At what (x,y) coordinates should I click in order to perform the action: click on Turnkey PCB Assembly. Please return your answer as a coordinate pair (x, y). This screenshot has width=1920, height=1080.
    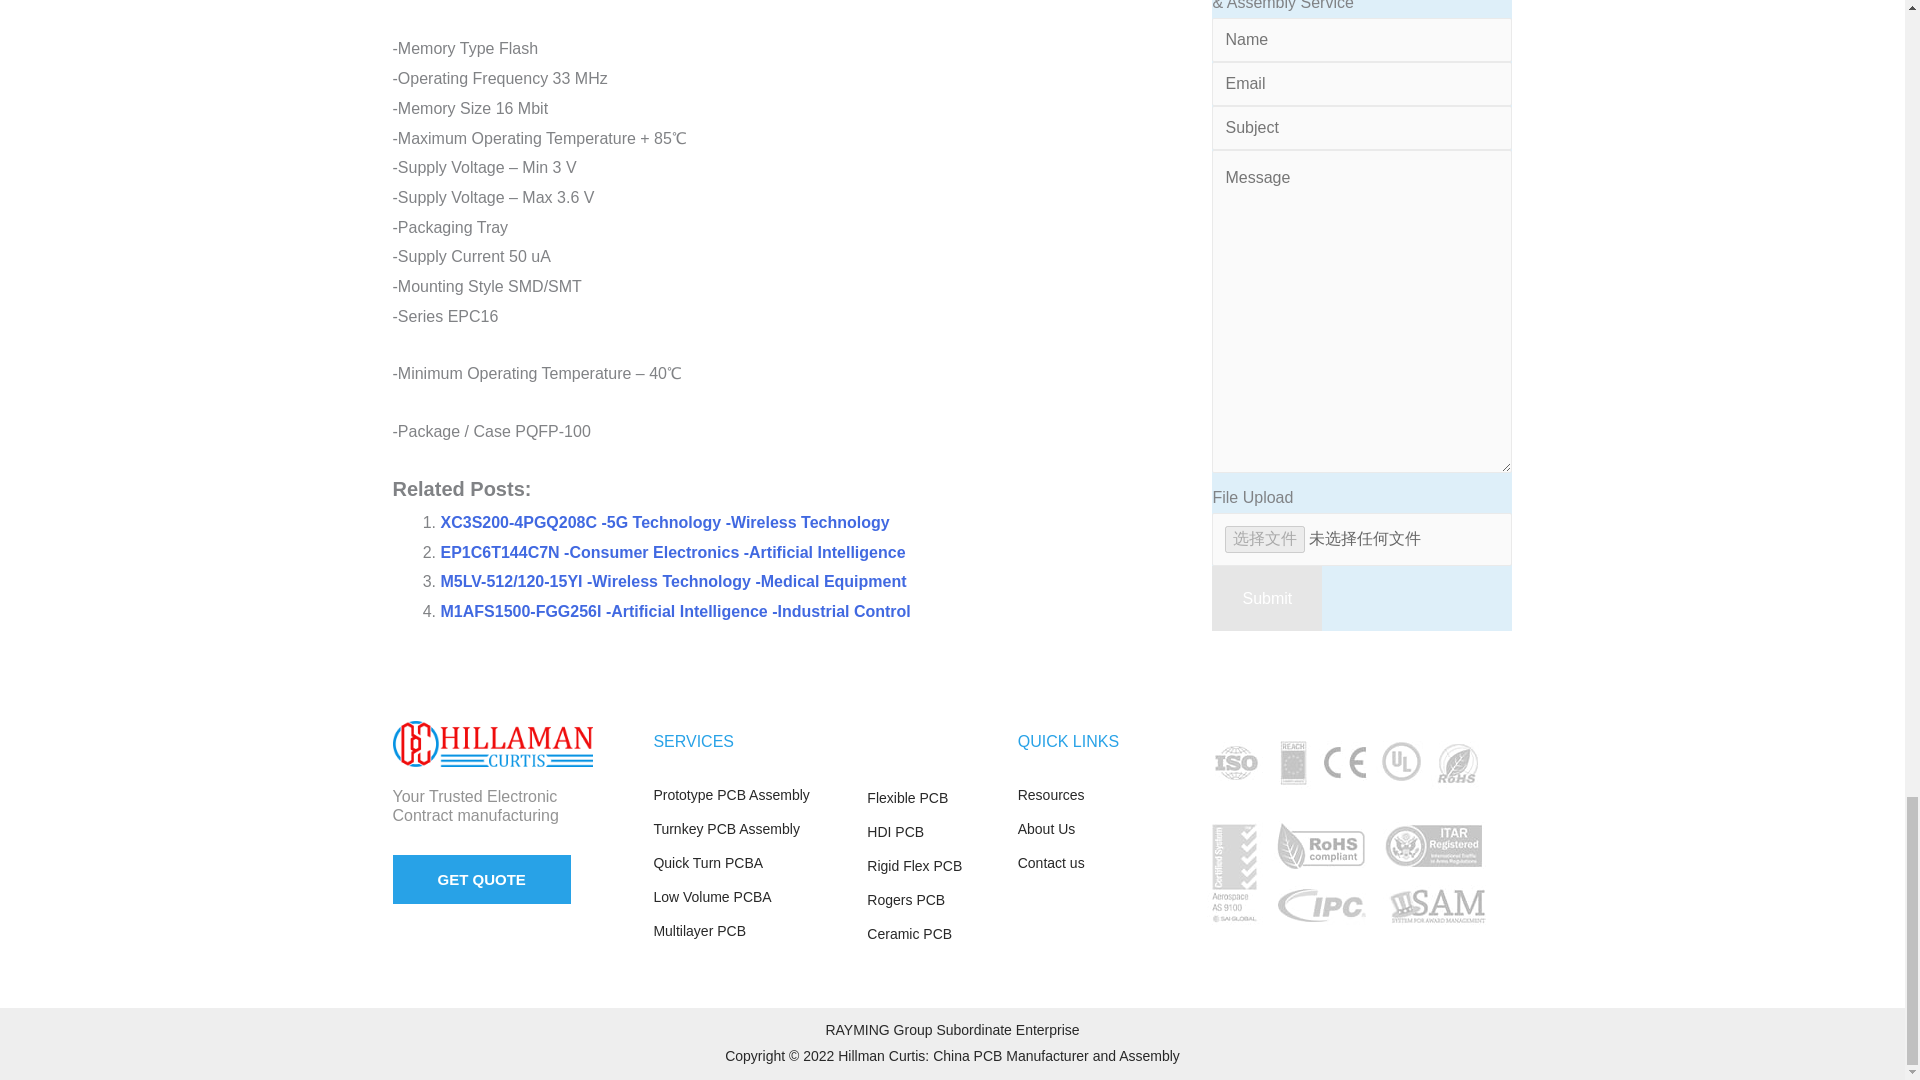
    Looking at the image, I should click on (749, 830).